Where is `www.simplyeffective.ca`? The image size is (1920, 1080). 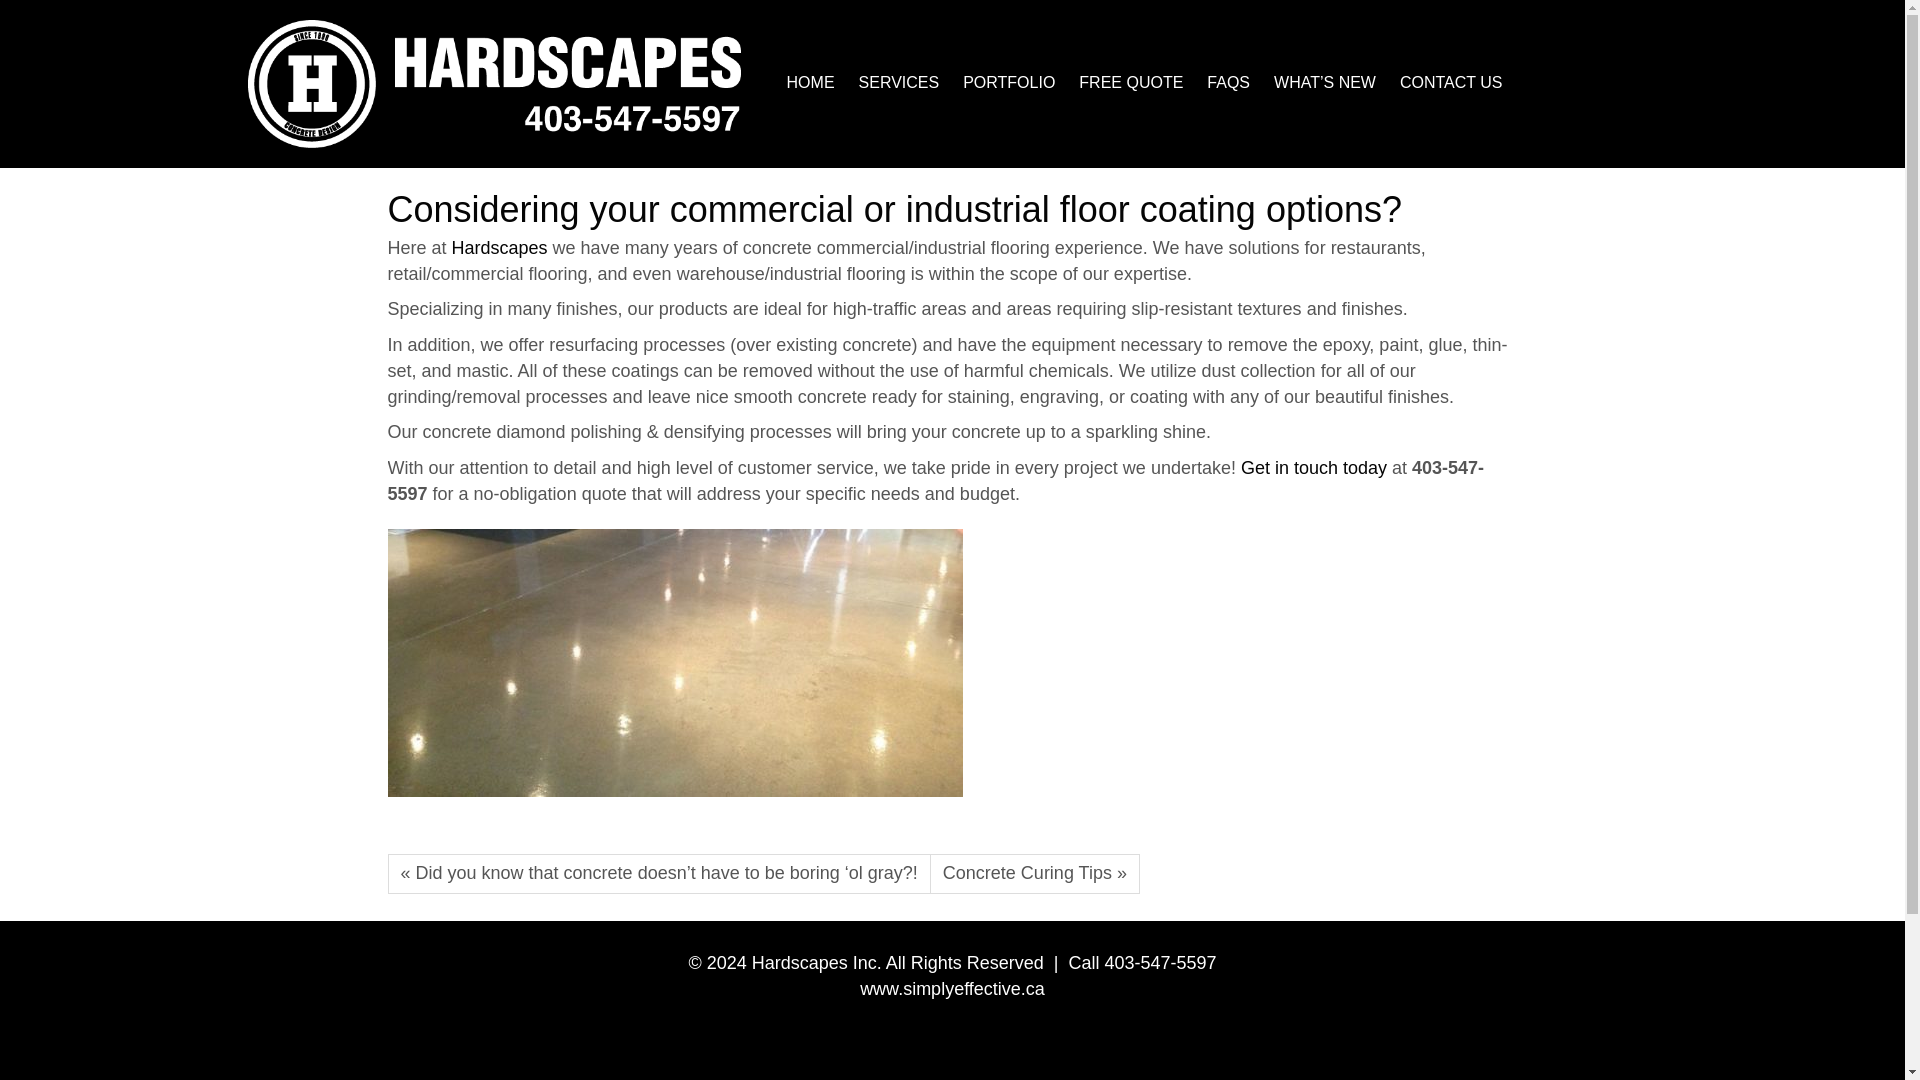 www.simplyeffective.ca is located at coordinates (952, 988).